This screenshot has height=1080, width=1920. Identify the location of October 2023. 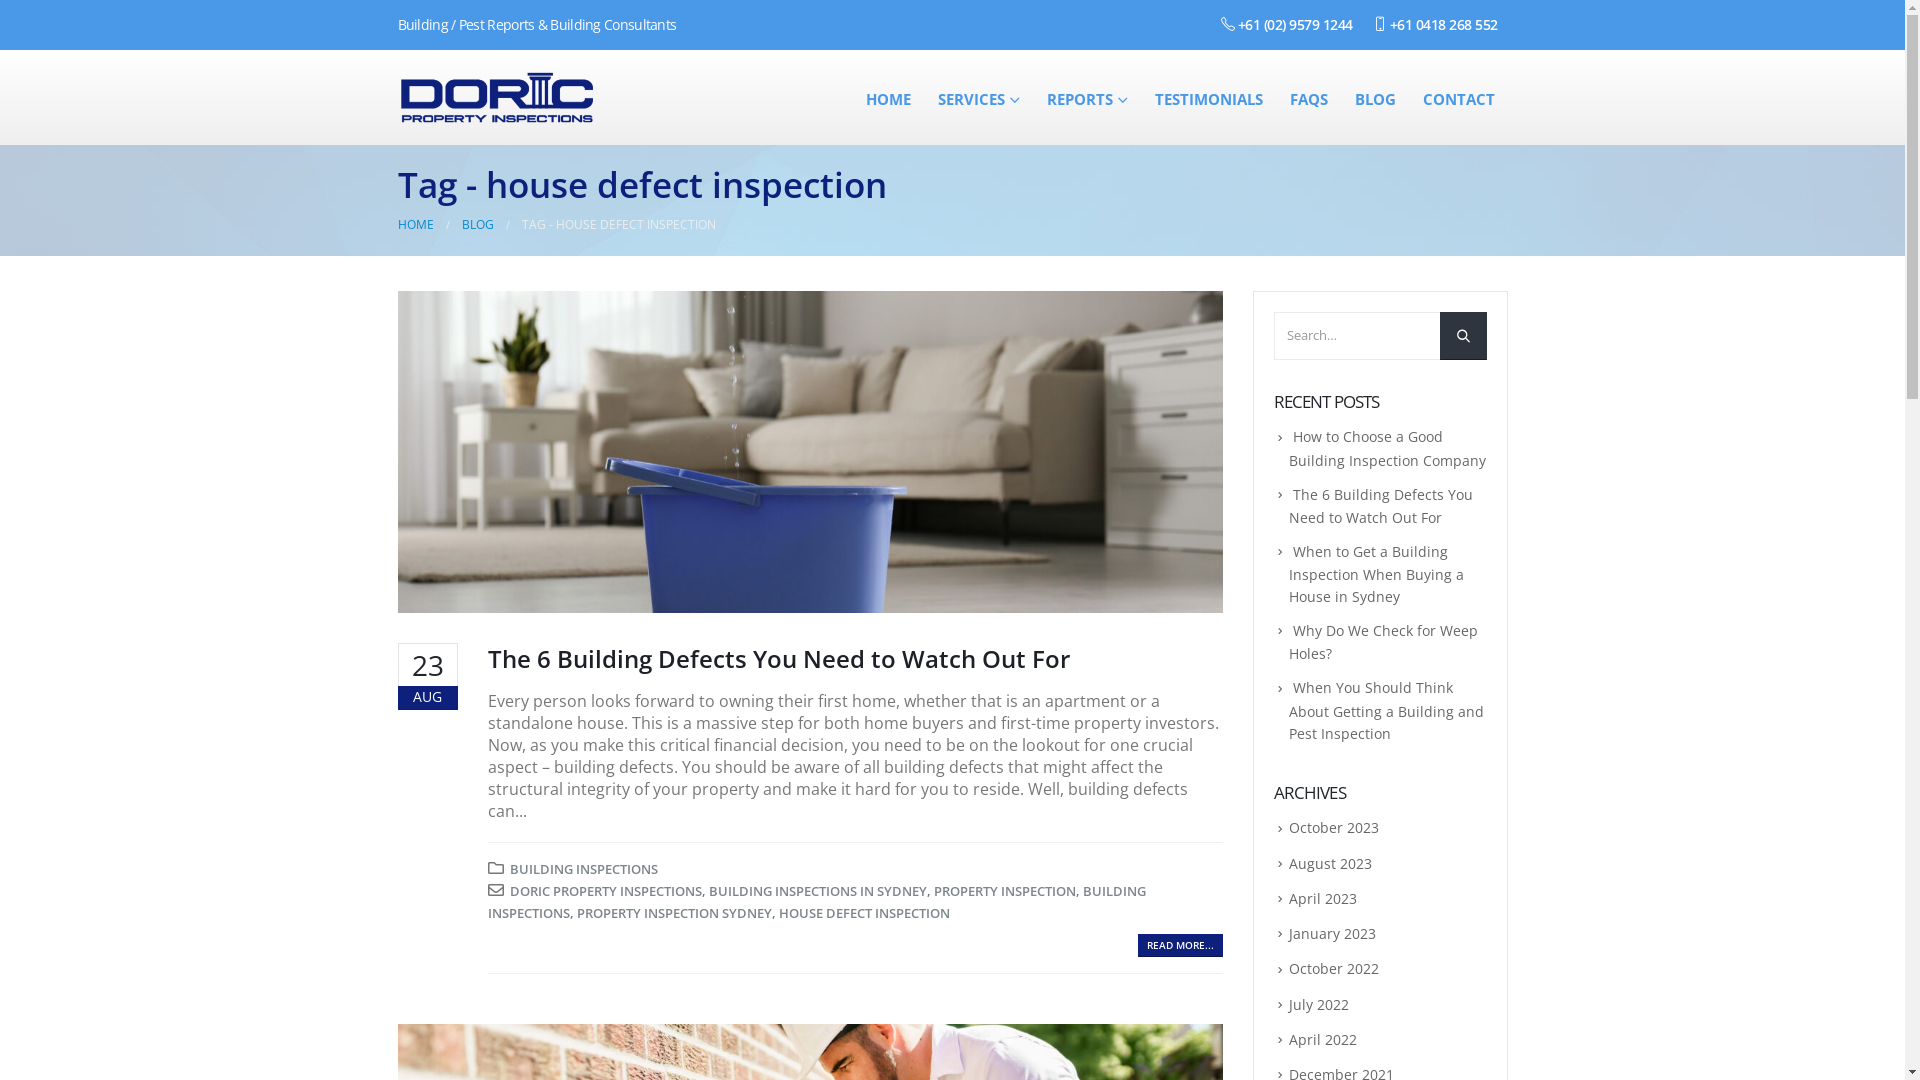
(1333, 828).